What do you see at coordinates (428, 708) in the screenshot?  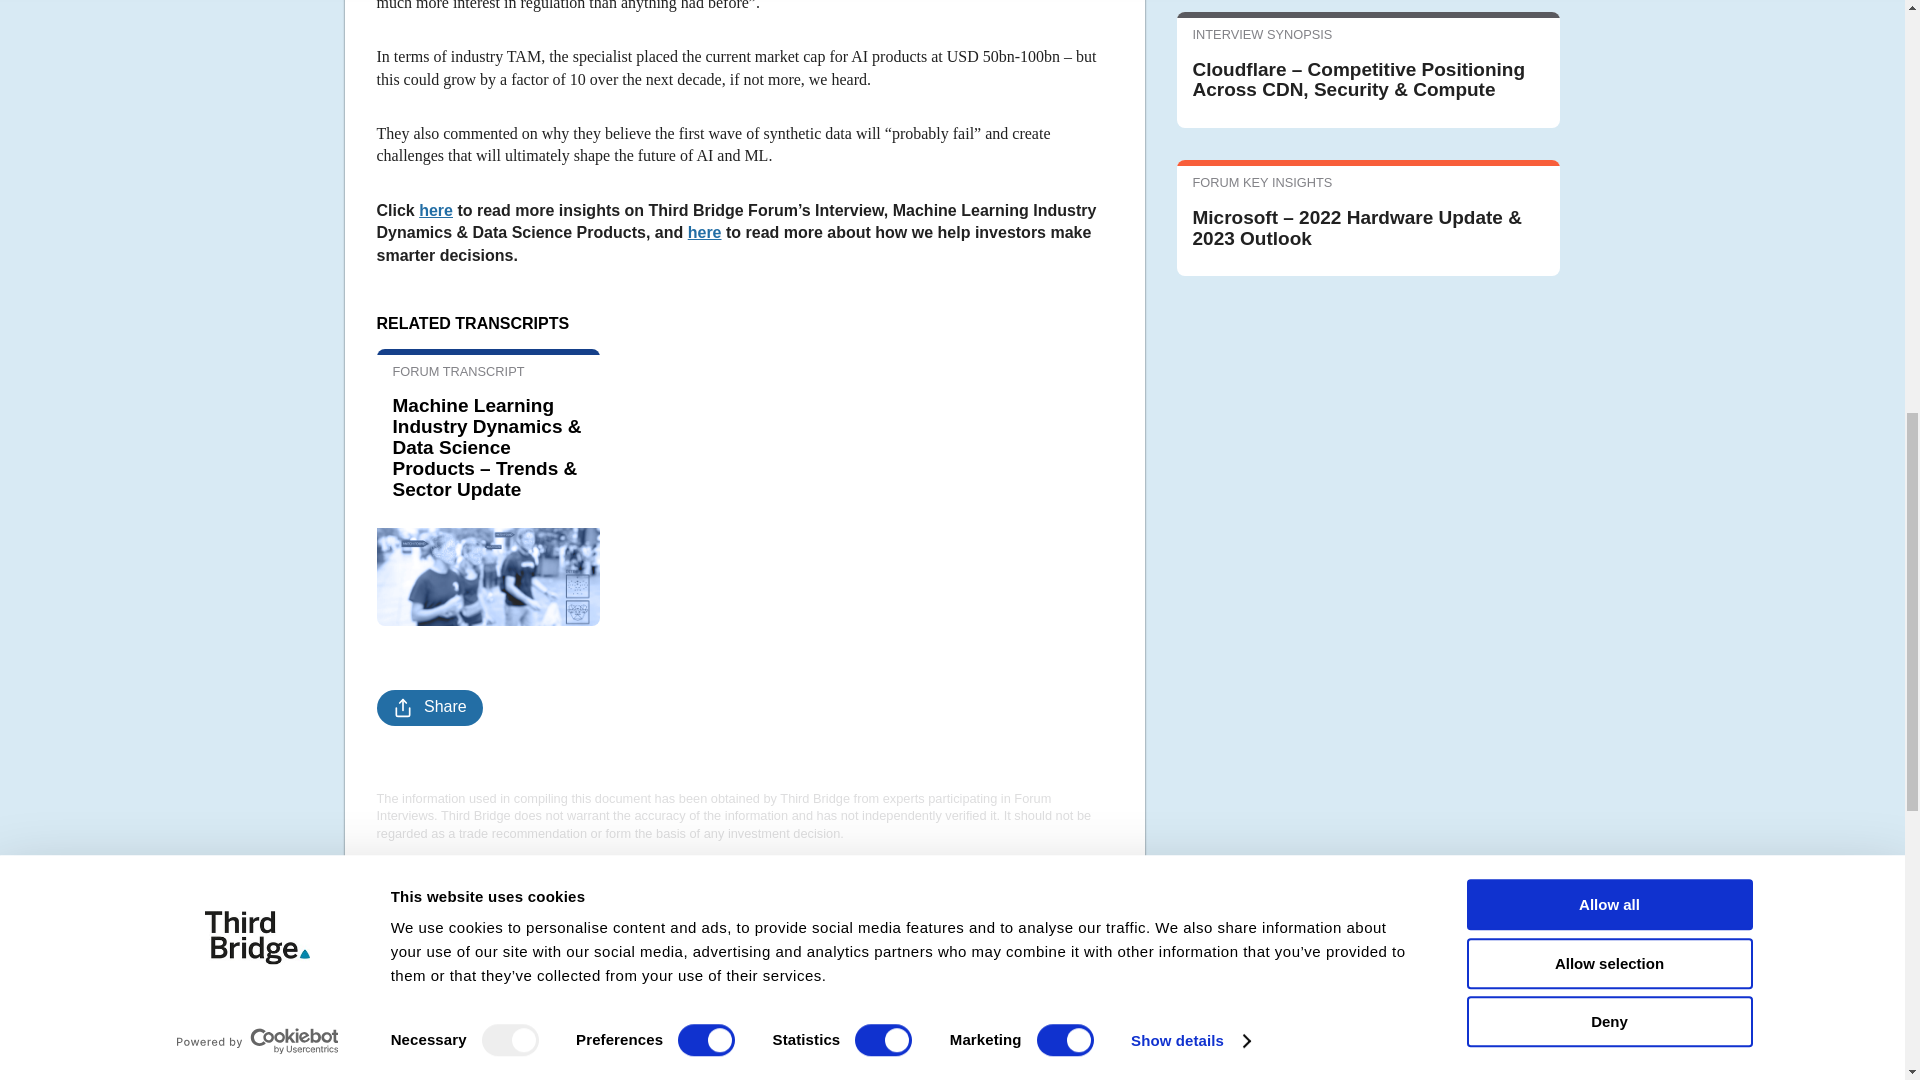 I see `Share this article` at bounding box center [428, 708].